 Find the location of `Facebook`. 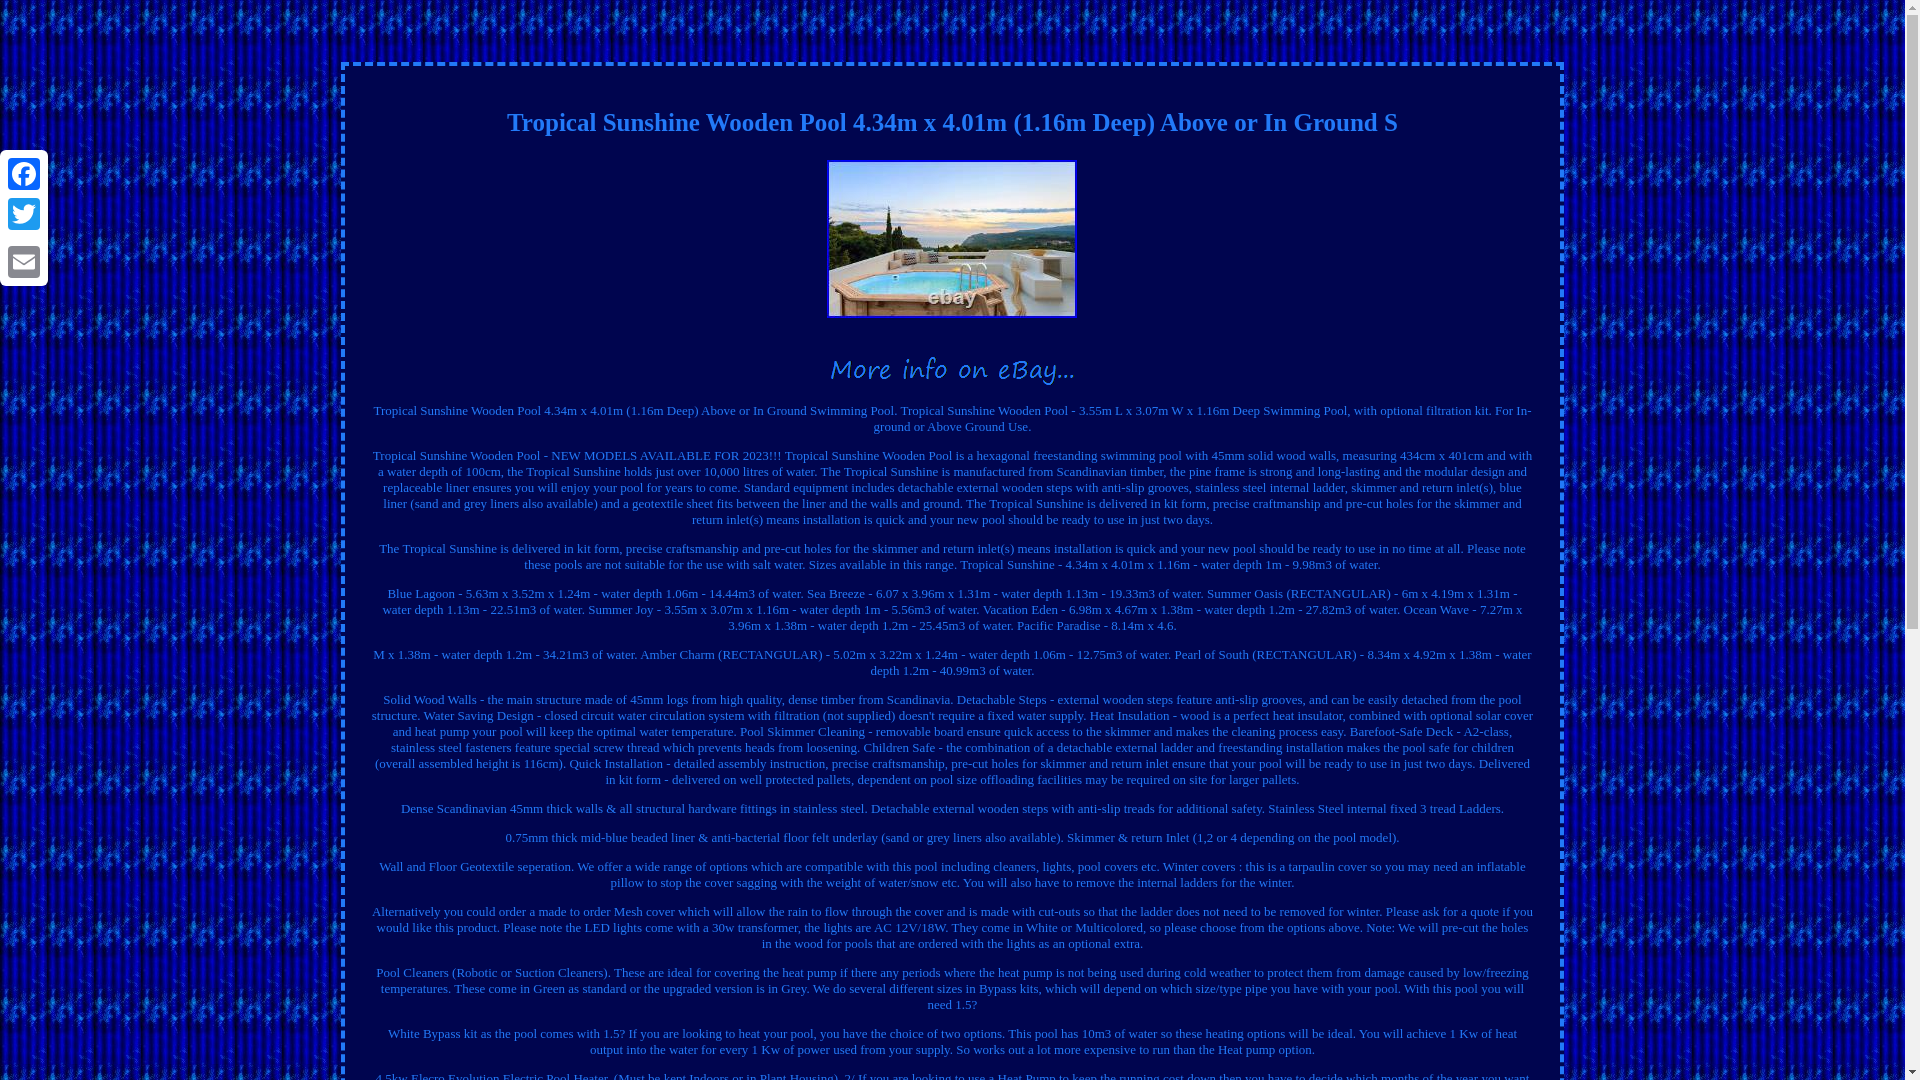

Facebook is located at coordinates (24, 174).